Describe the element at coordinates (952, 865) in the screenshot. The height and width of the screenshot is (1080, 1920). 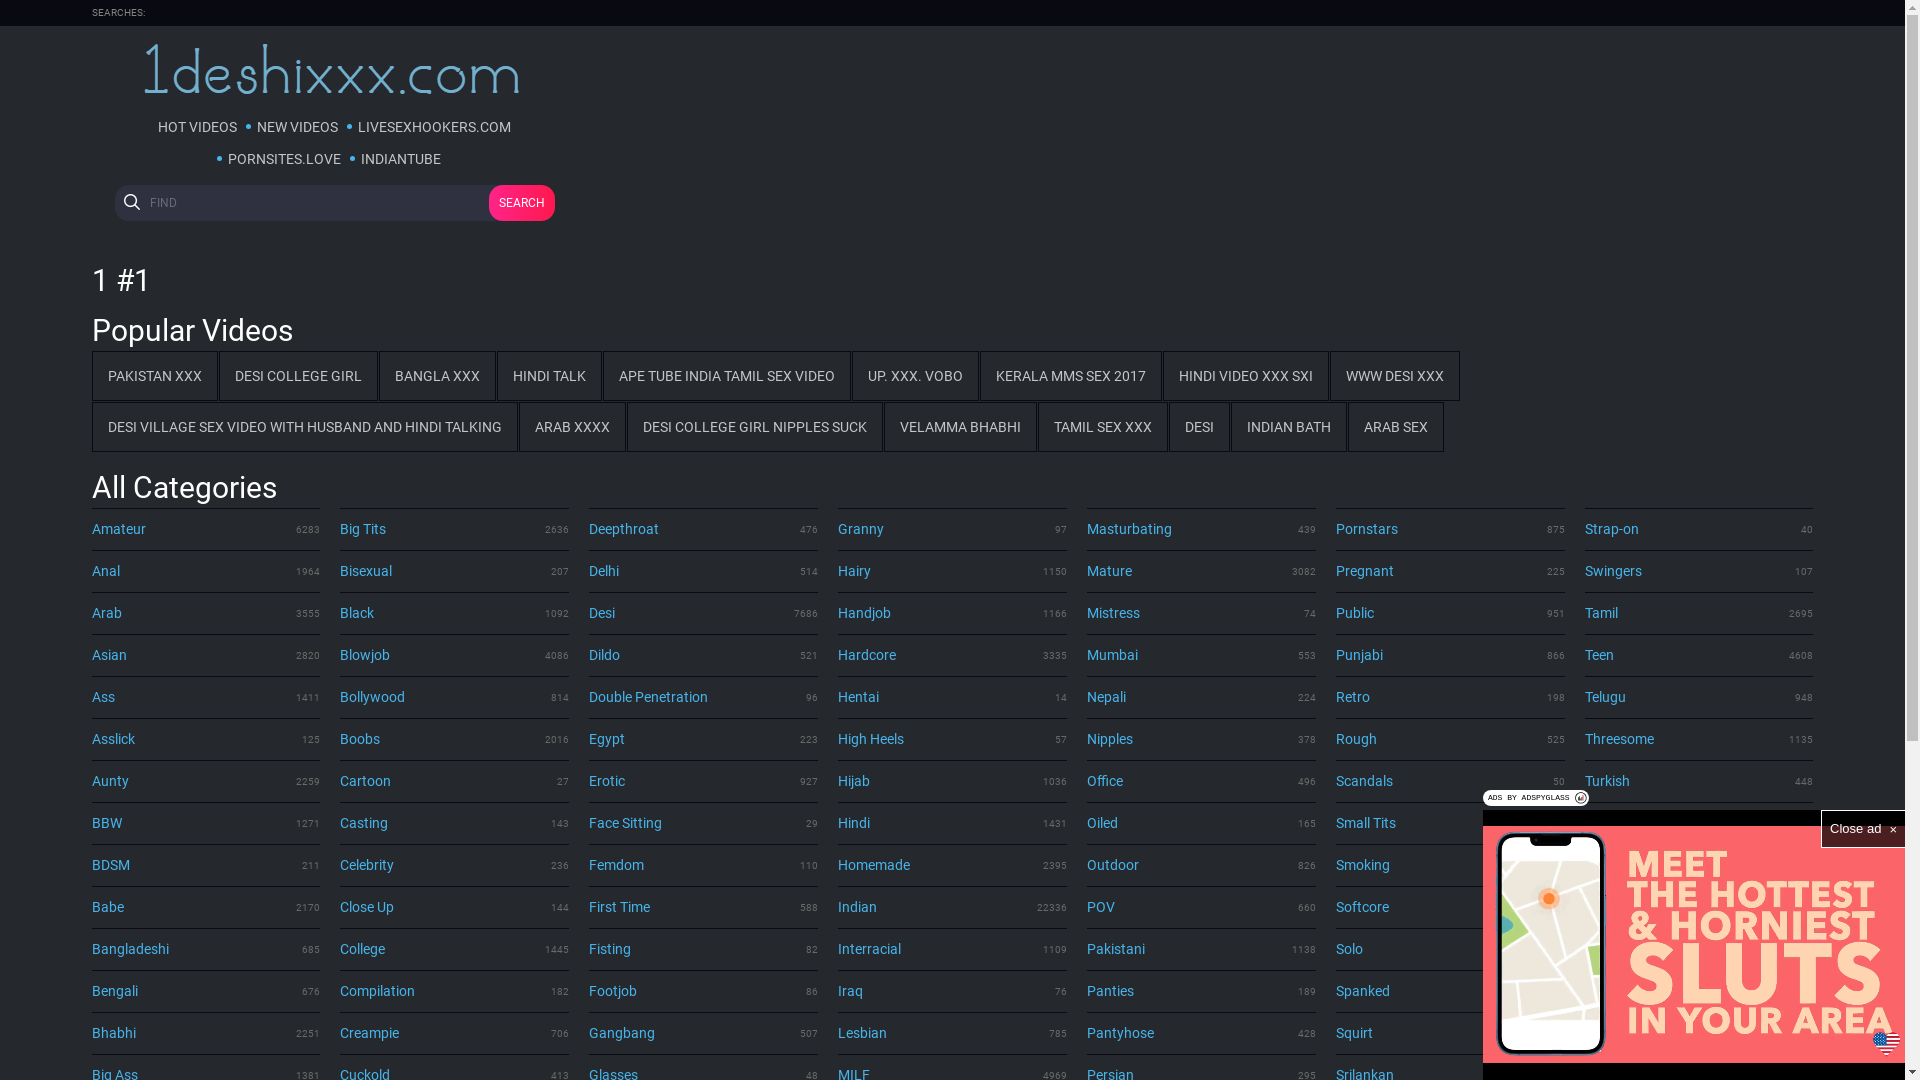
I see `Homemade
2395` at that location.